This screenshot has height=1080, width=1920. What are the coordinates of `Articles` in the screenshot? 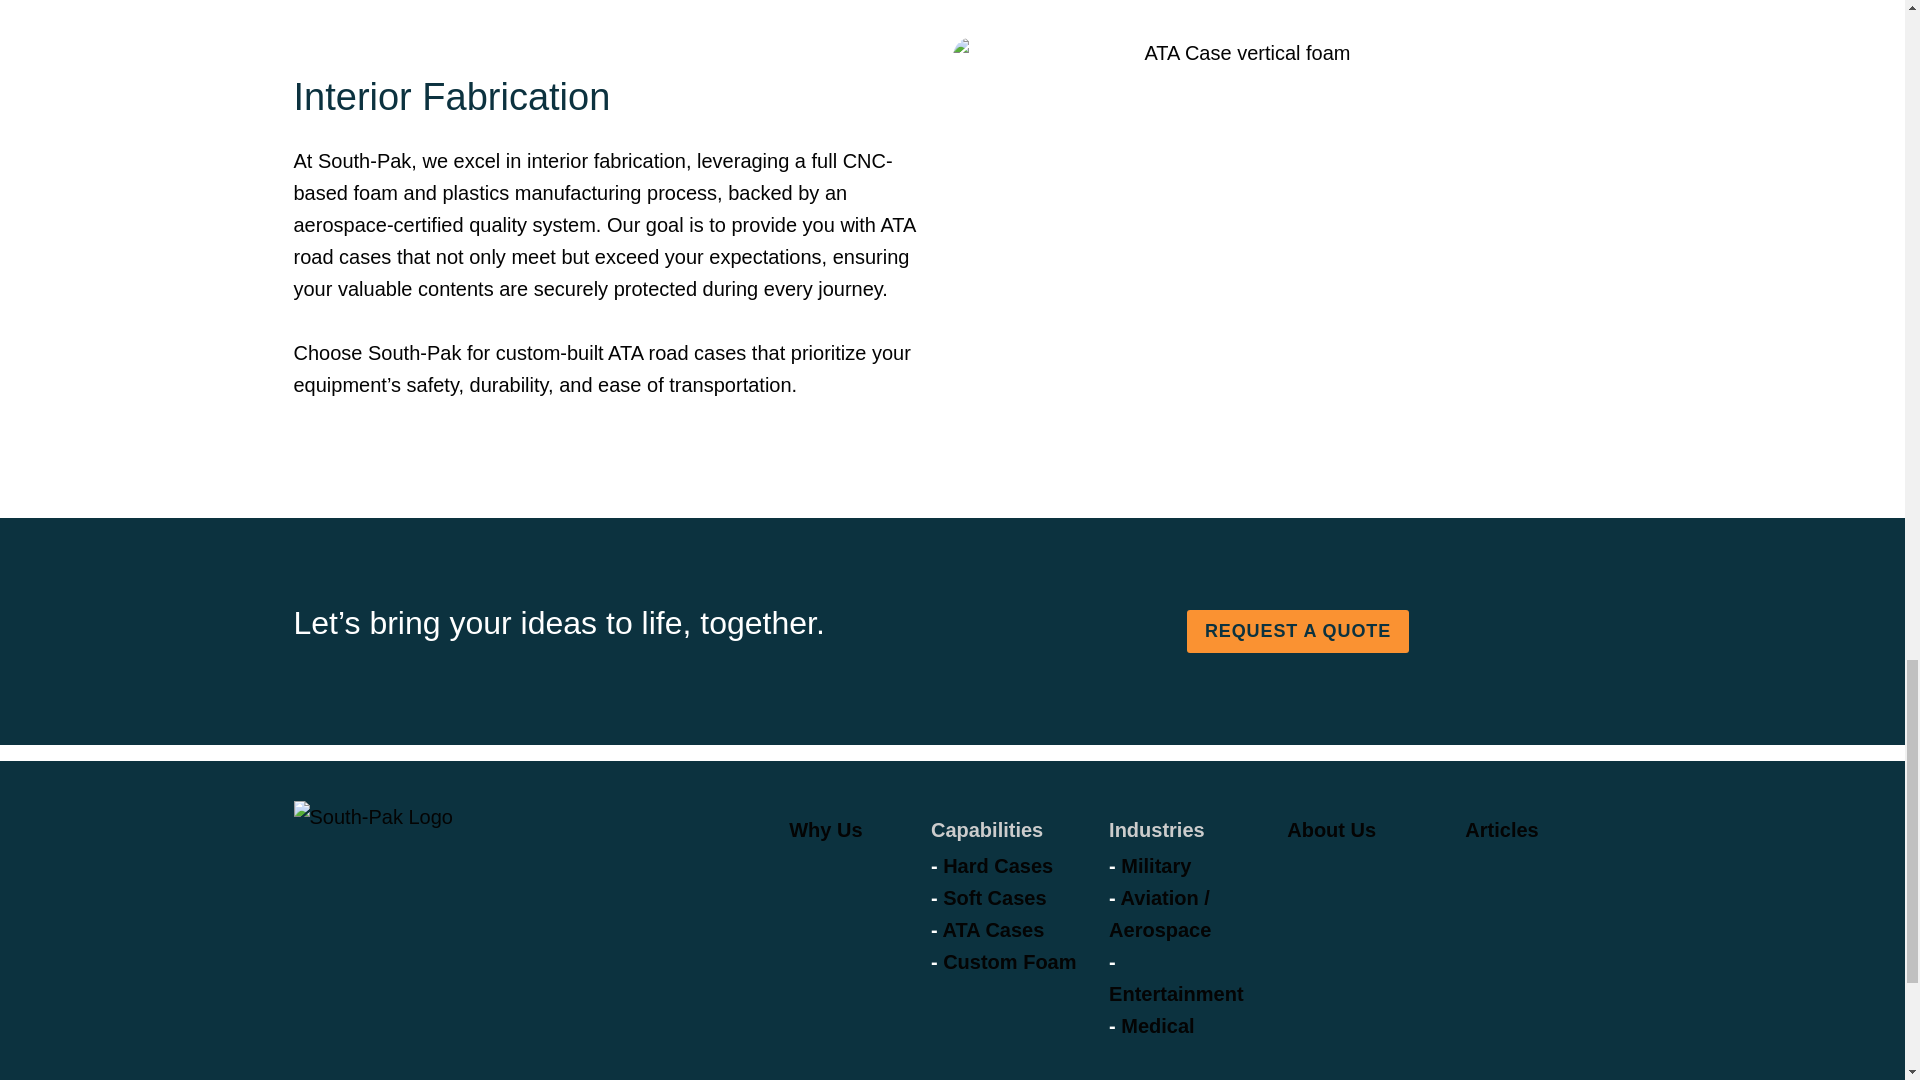 It's located at (1500, 830).